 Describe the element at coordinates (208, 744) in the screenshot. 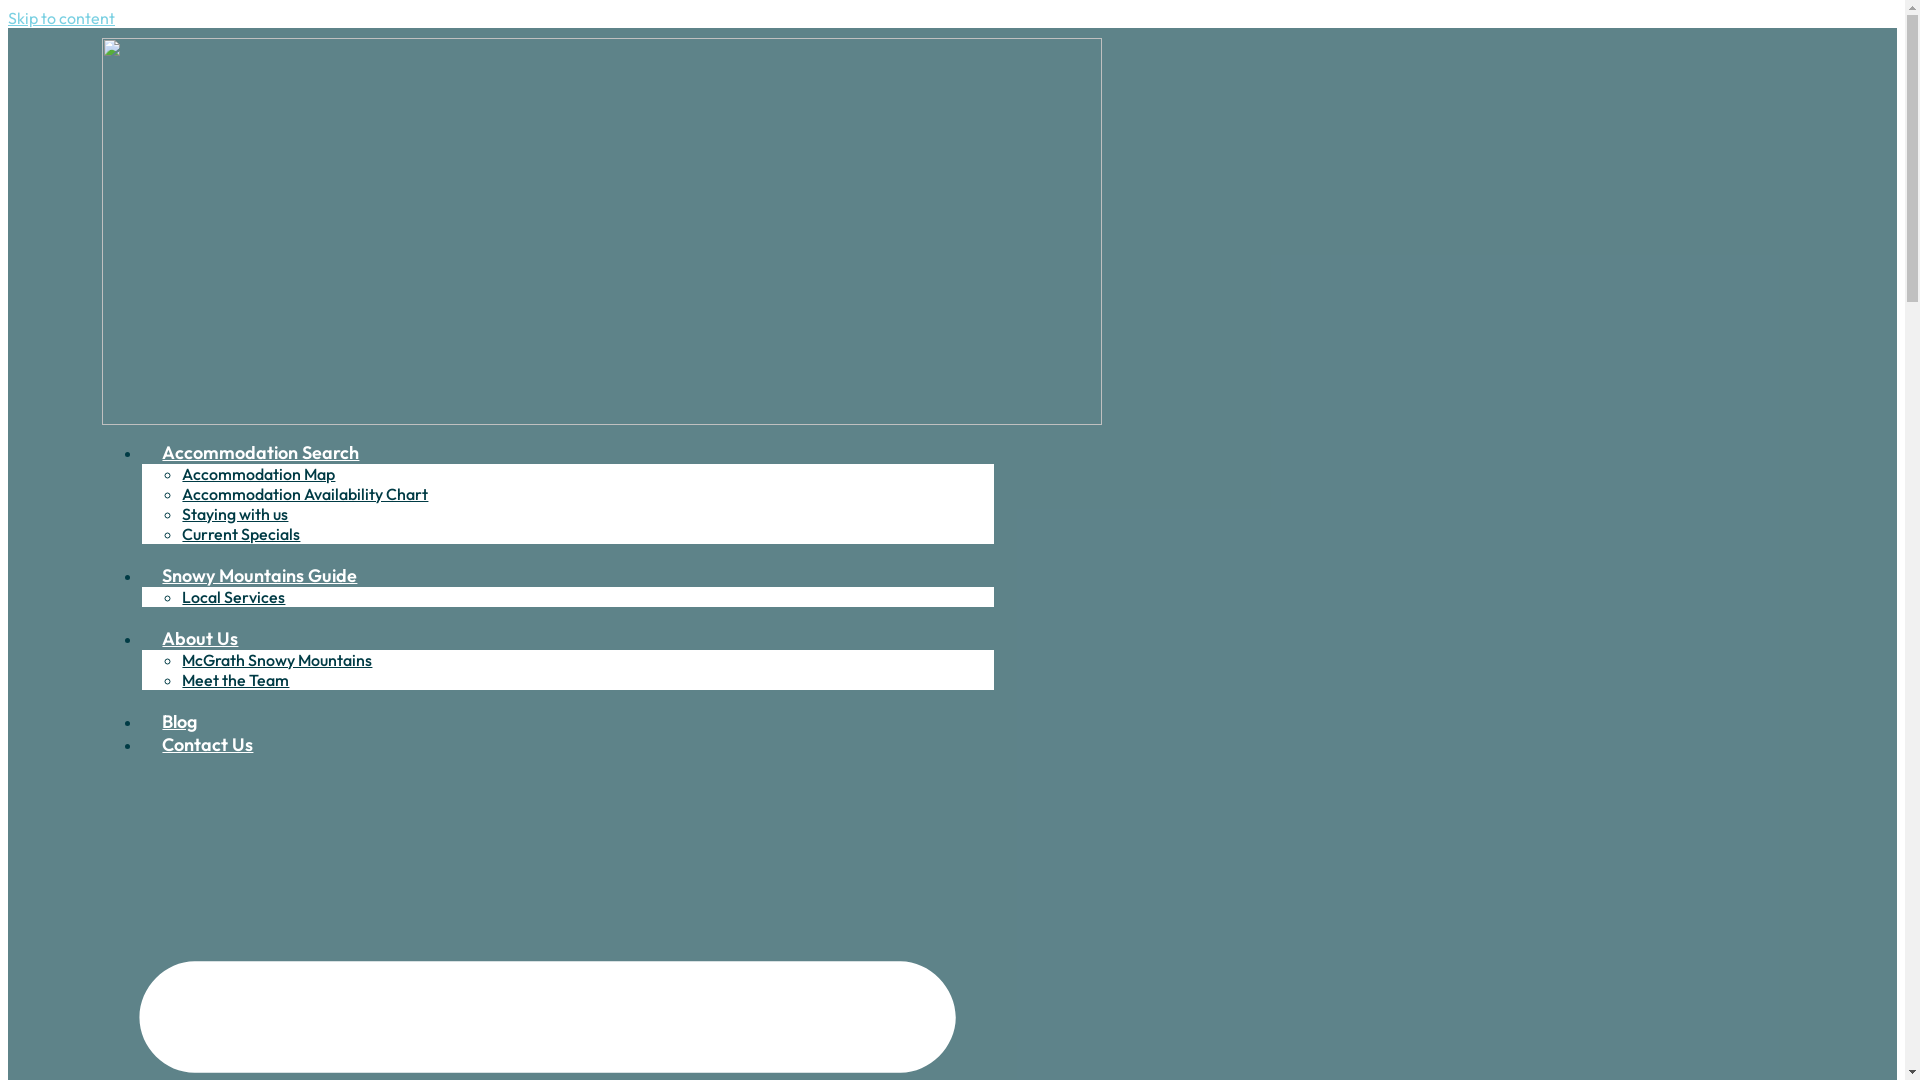

I see `Contact Us` at that location.